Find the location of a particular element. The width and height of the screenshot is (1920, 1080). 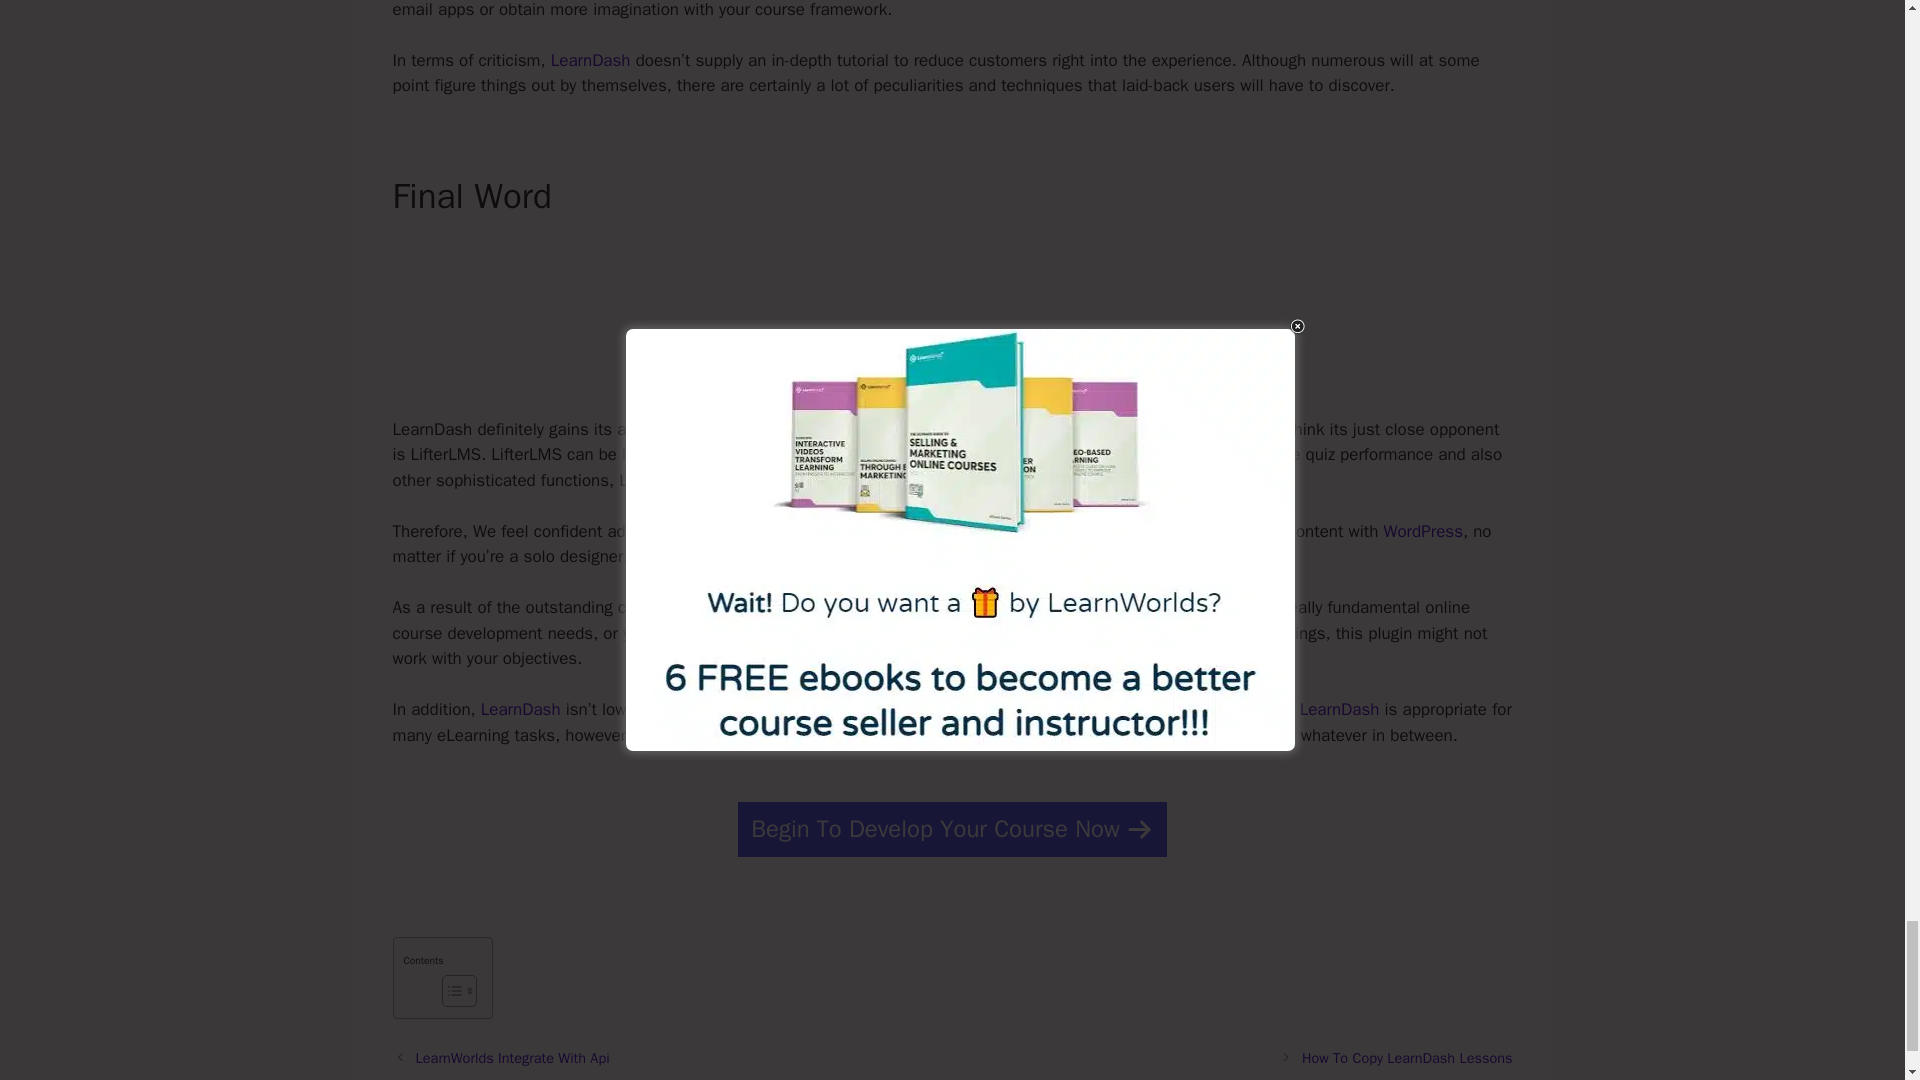

LearnDash is located at coordinates (1340, 709).